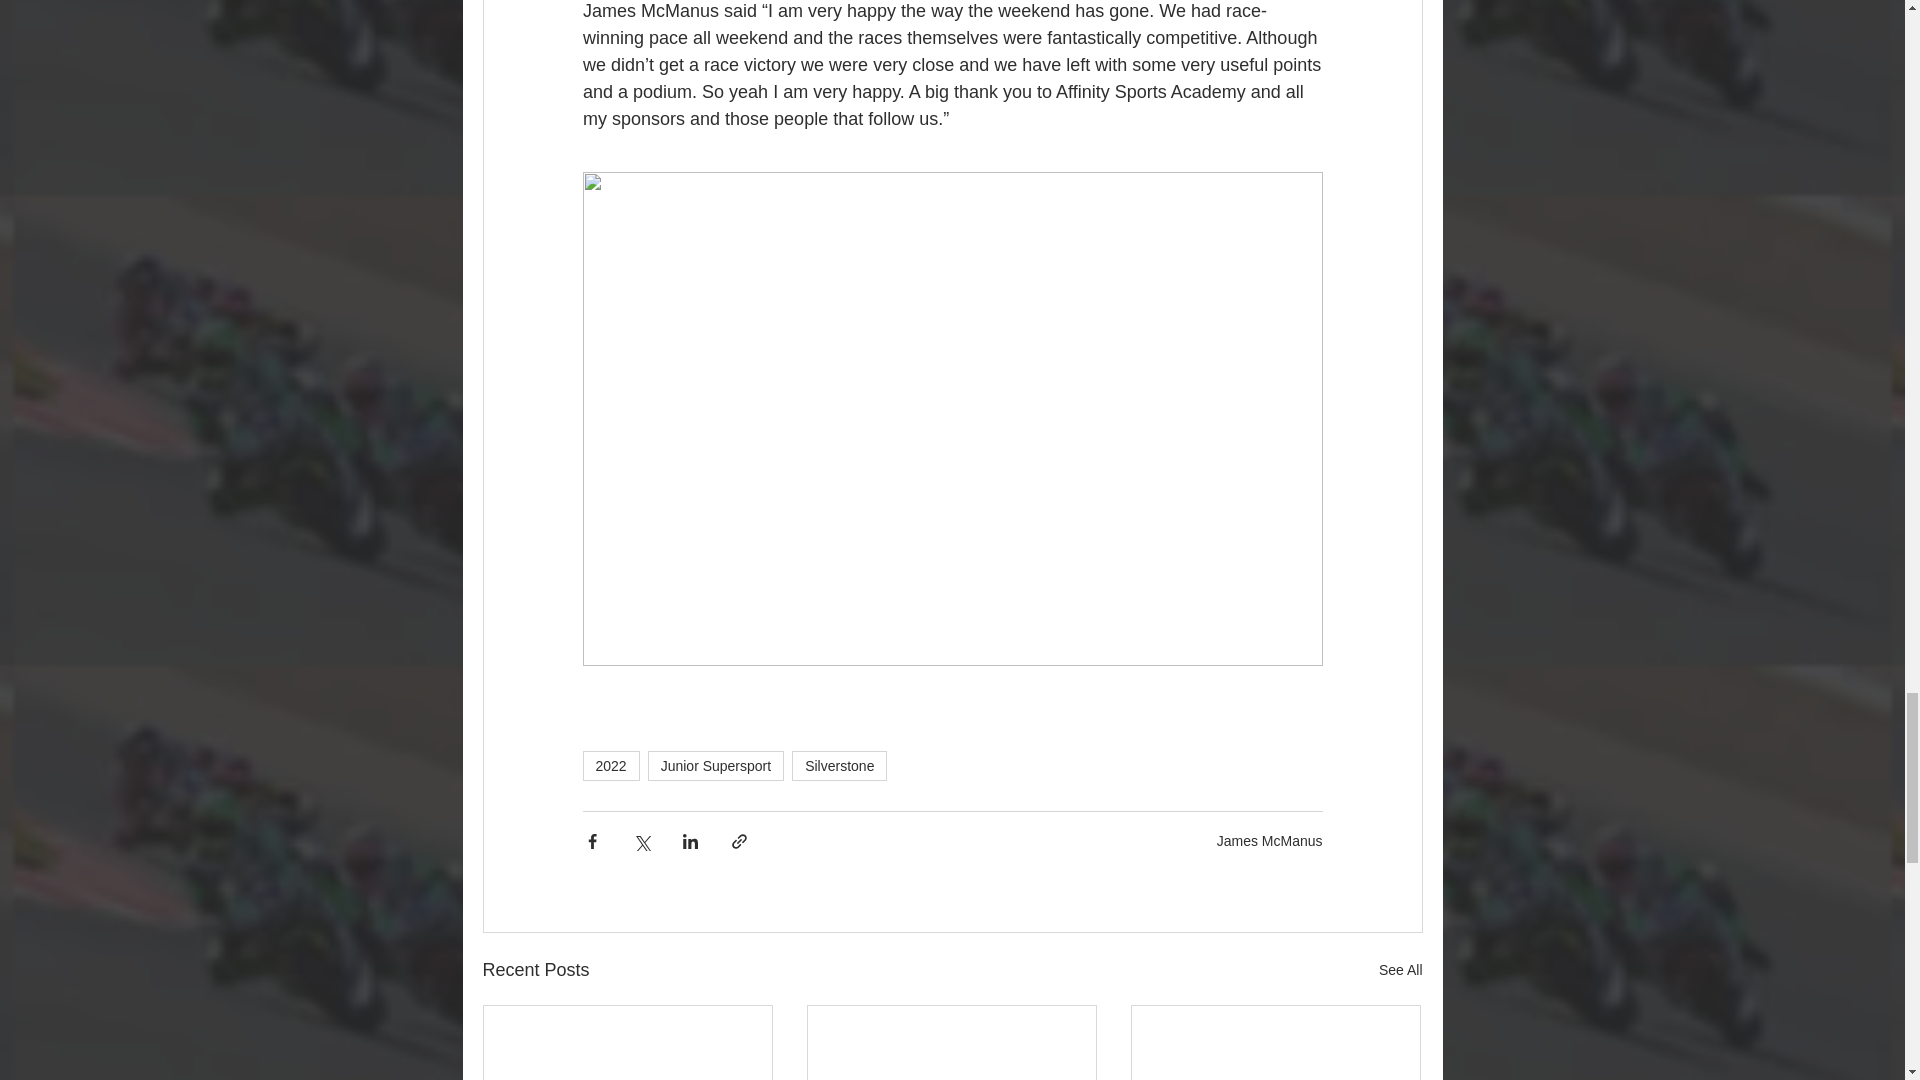 The width and height of the screenshot is (1920, 1080). I want to click on Silverstone, so click(839, 765).